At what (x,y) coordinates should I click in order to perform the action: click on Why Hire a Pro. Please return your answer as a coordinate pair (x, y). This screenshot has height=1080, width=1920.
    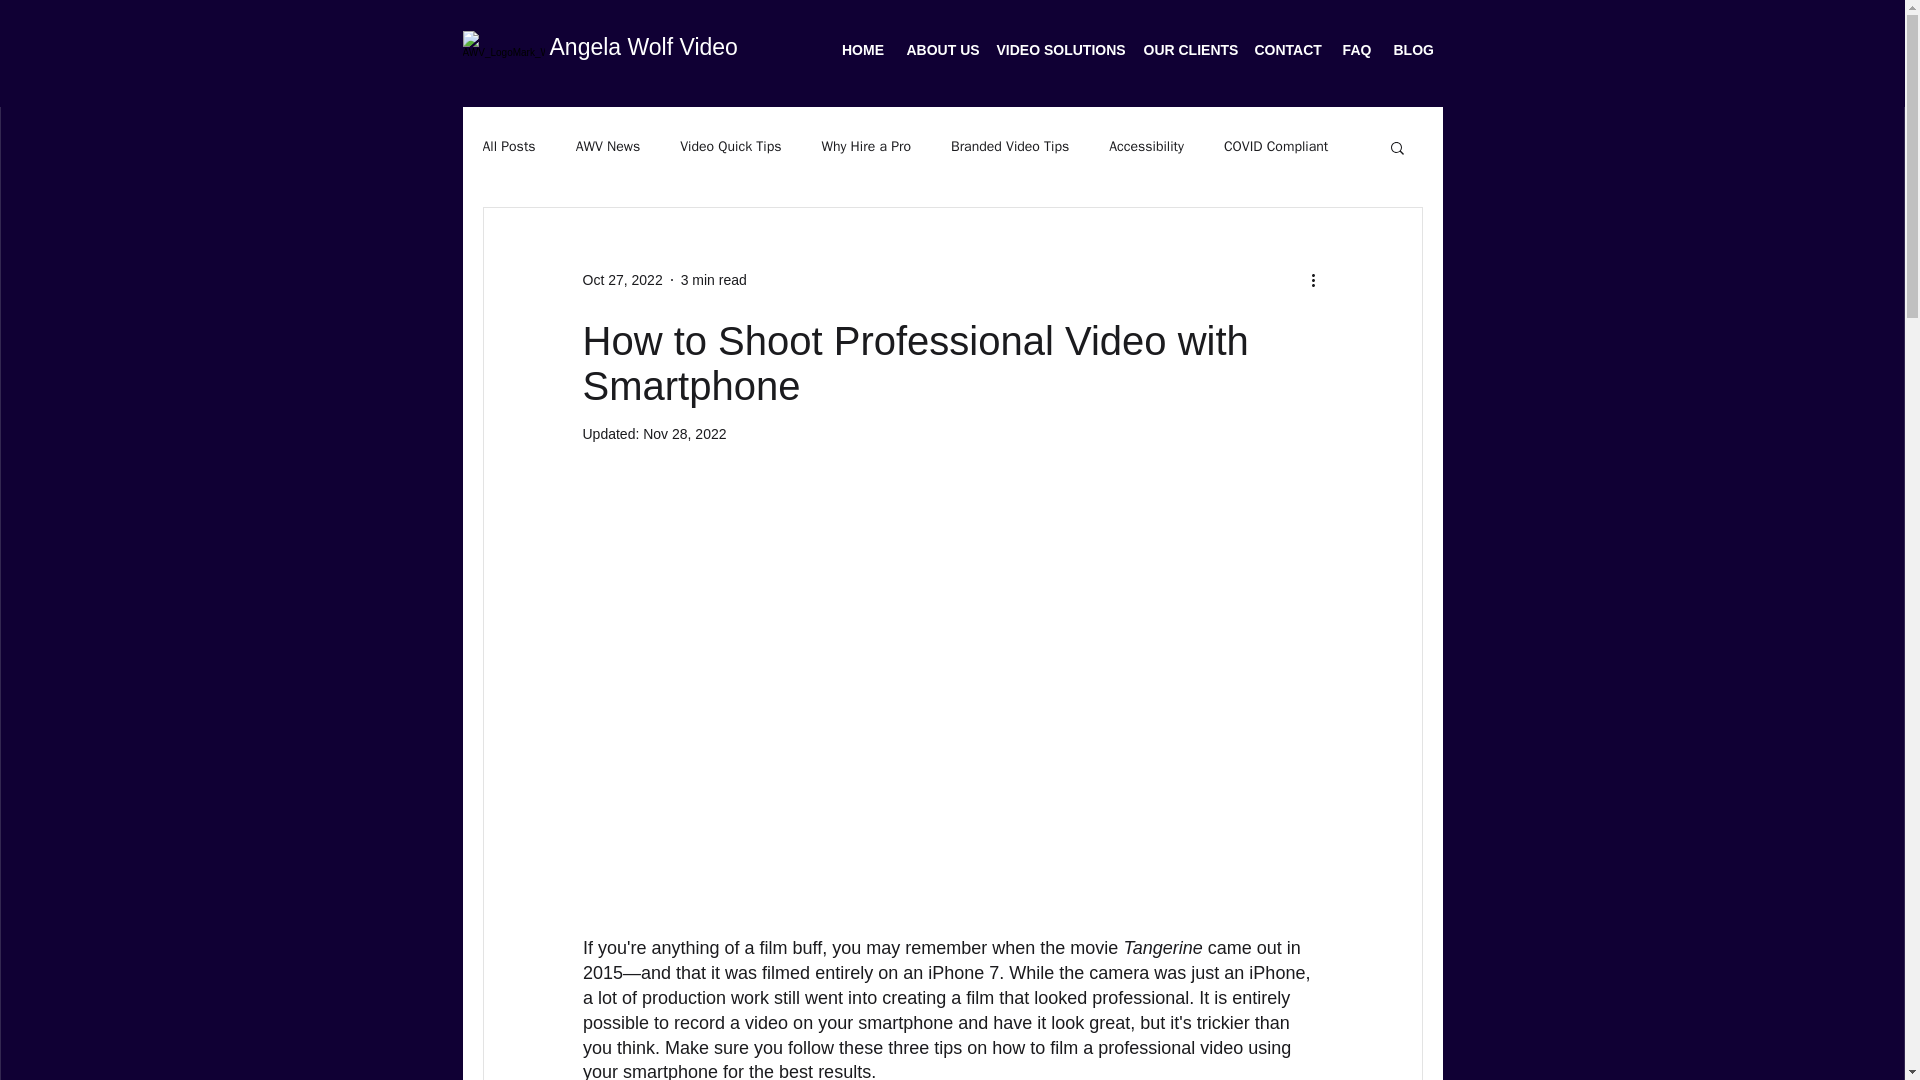
    Looking at the image, I should click on (866, 146).